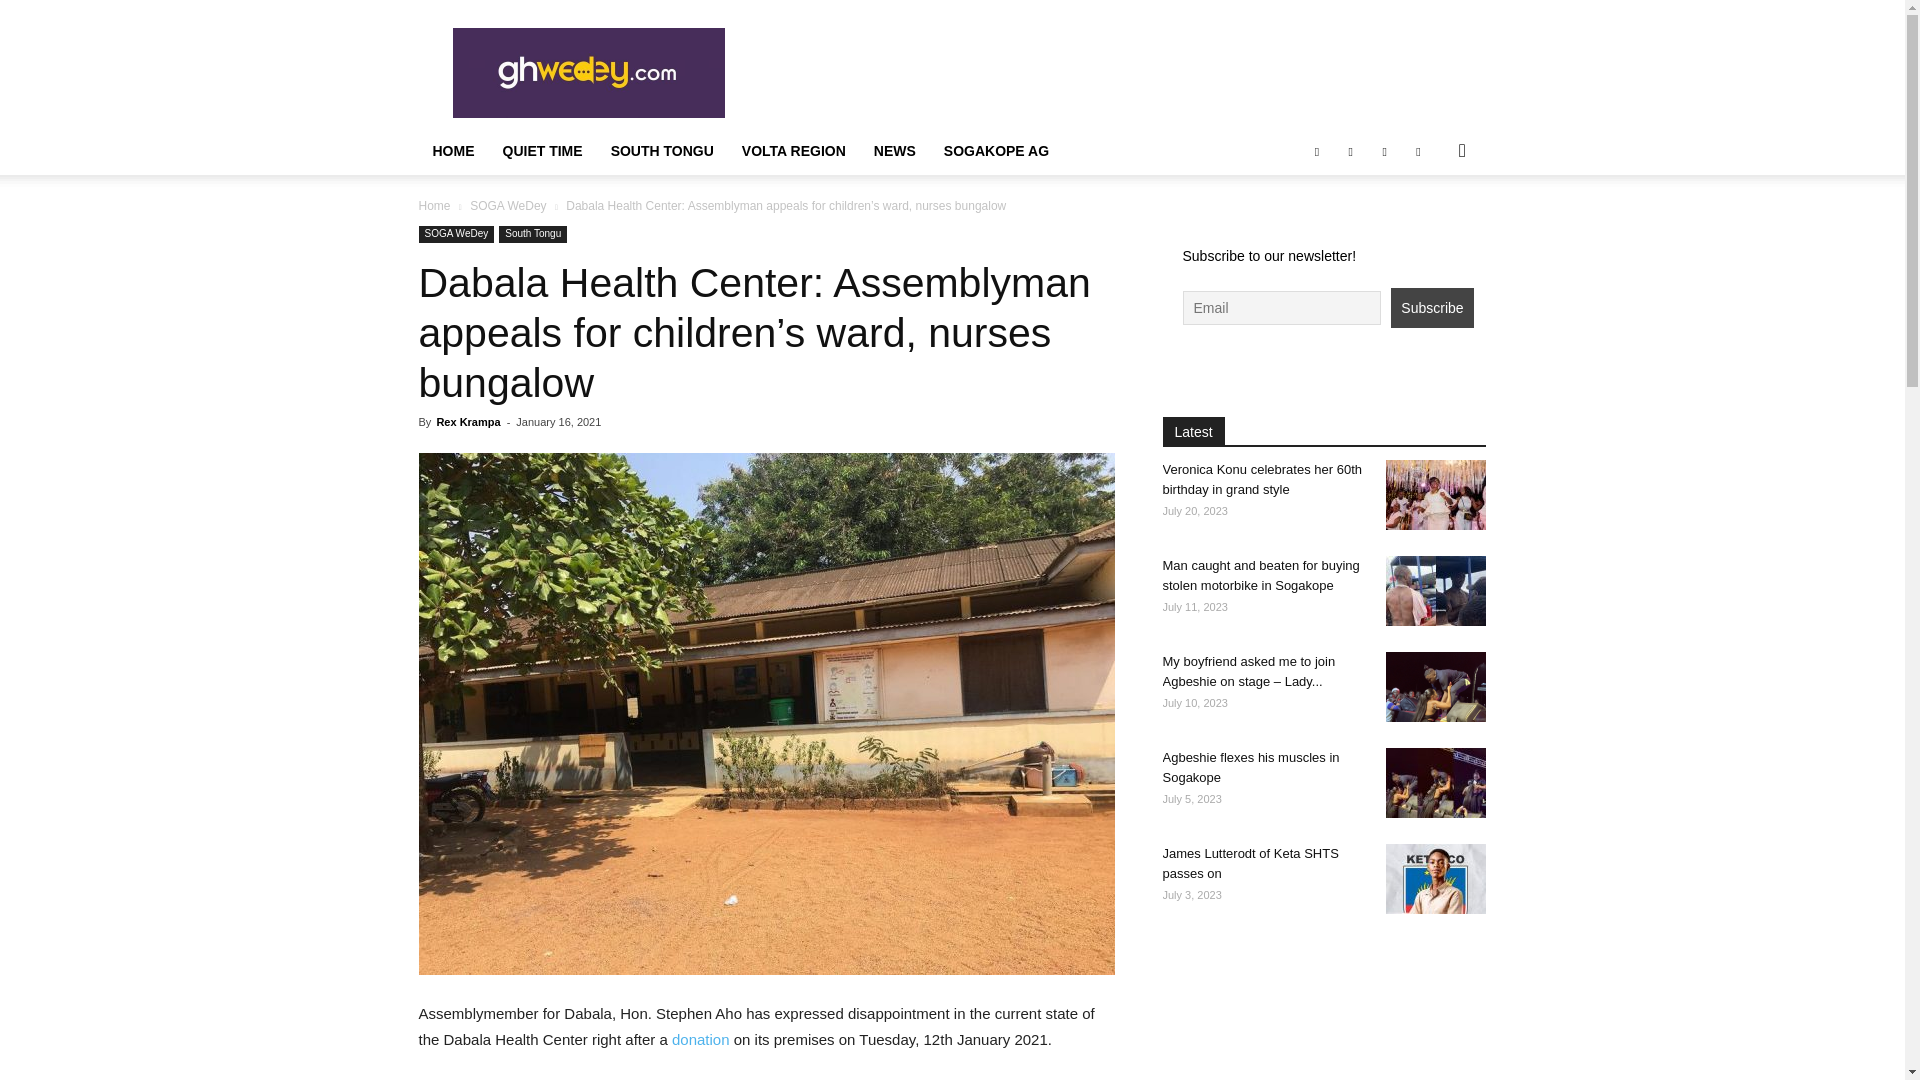 The height and width of the screenshot is (1080, 1920). I want to click on SOGAKOPE AG, so click(996, 150).